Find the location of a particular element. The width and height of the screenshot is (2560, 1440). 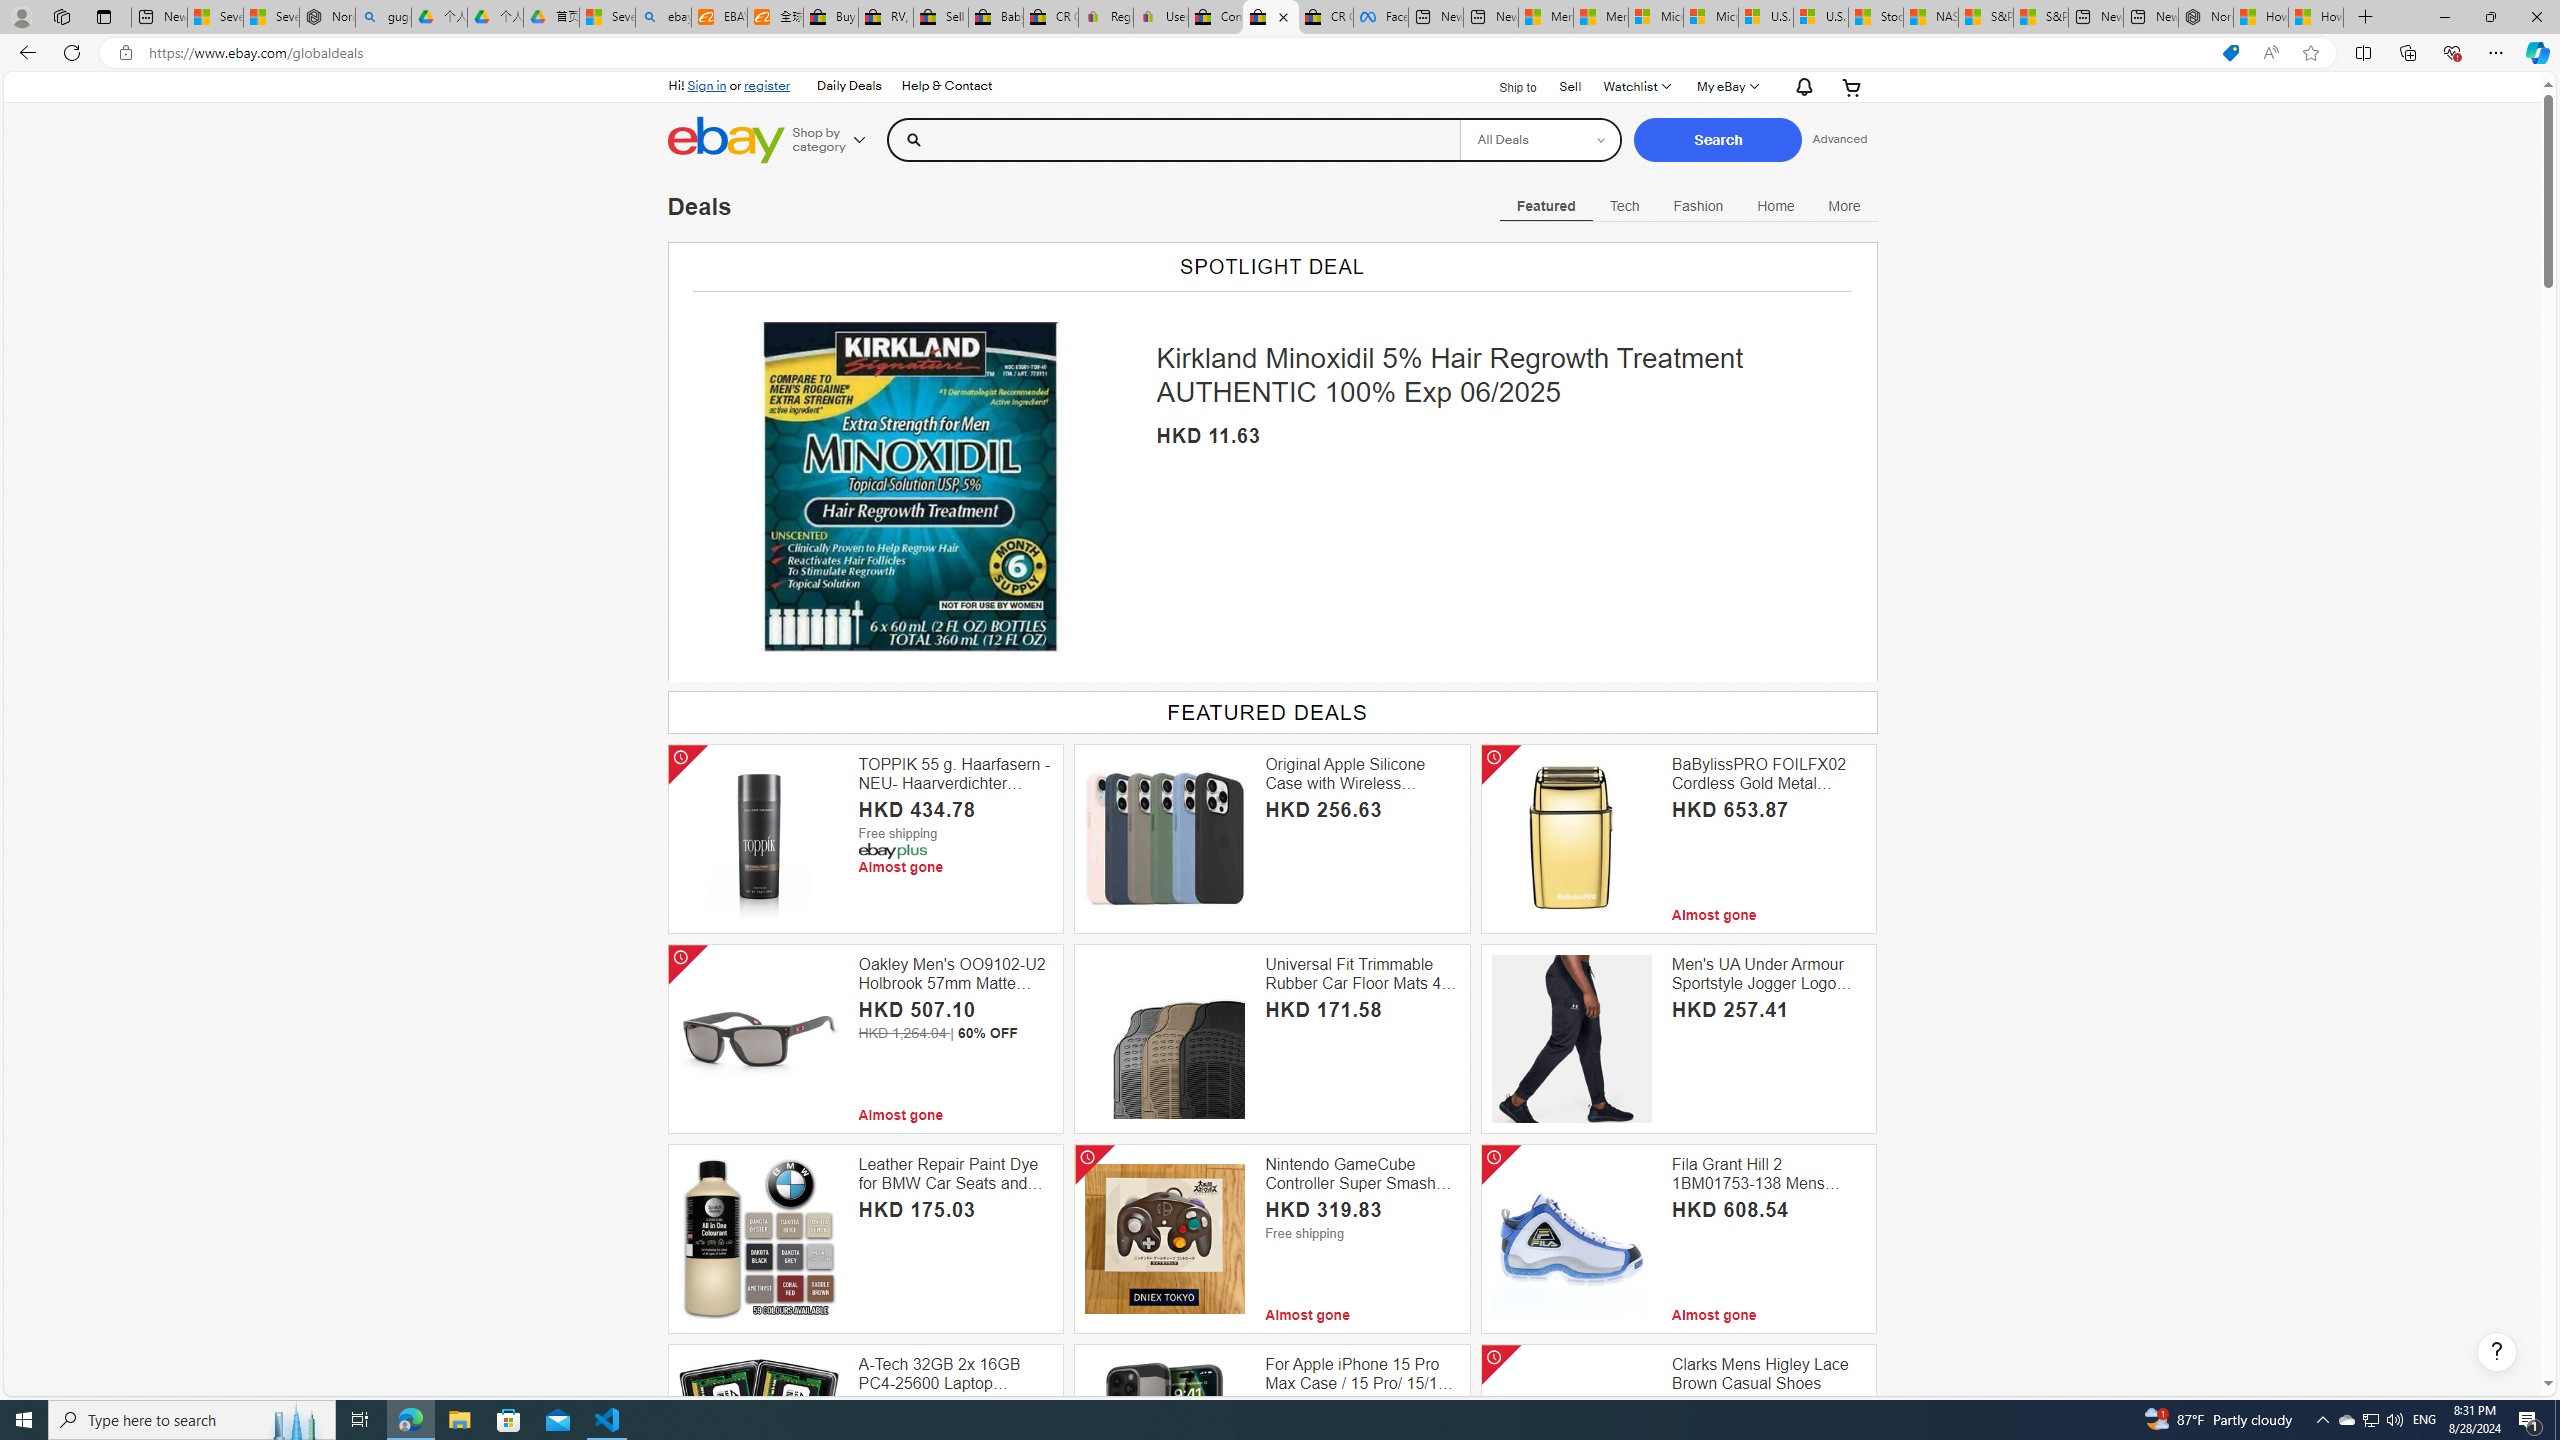

Class: navigation-desktop-with-flyout open-left is located at coordinates (1844, 202).